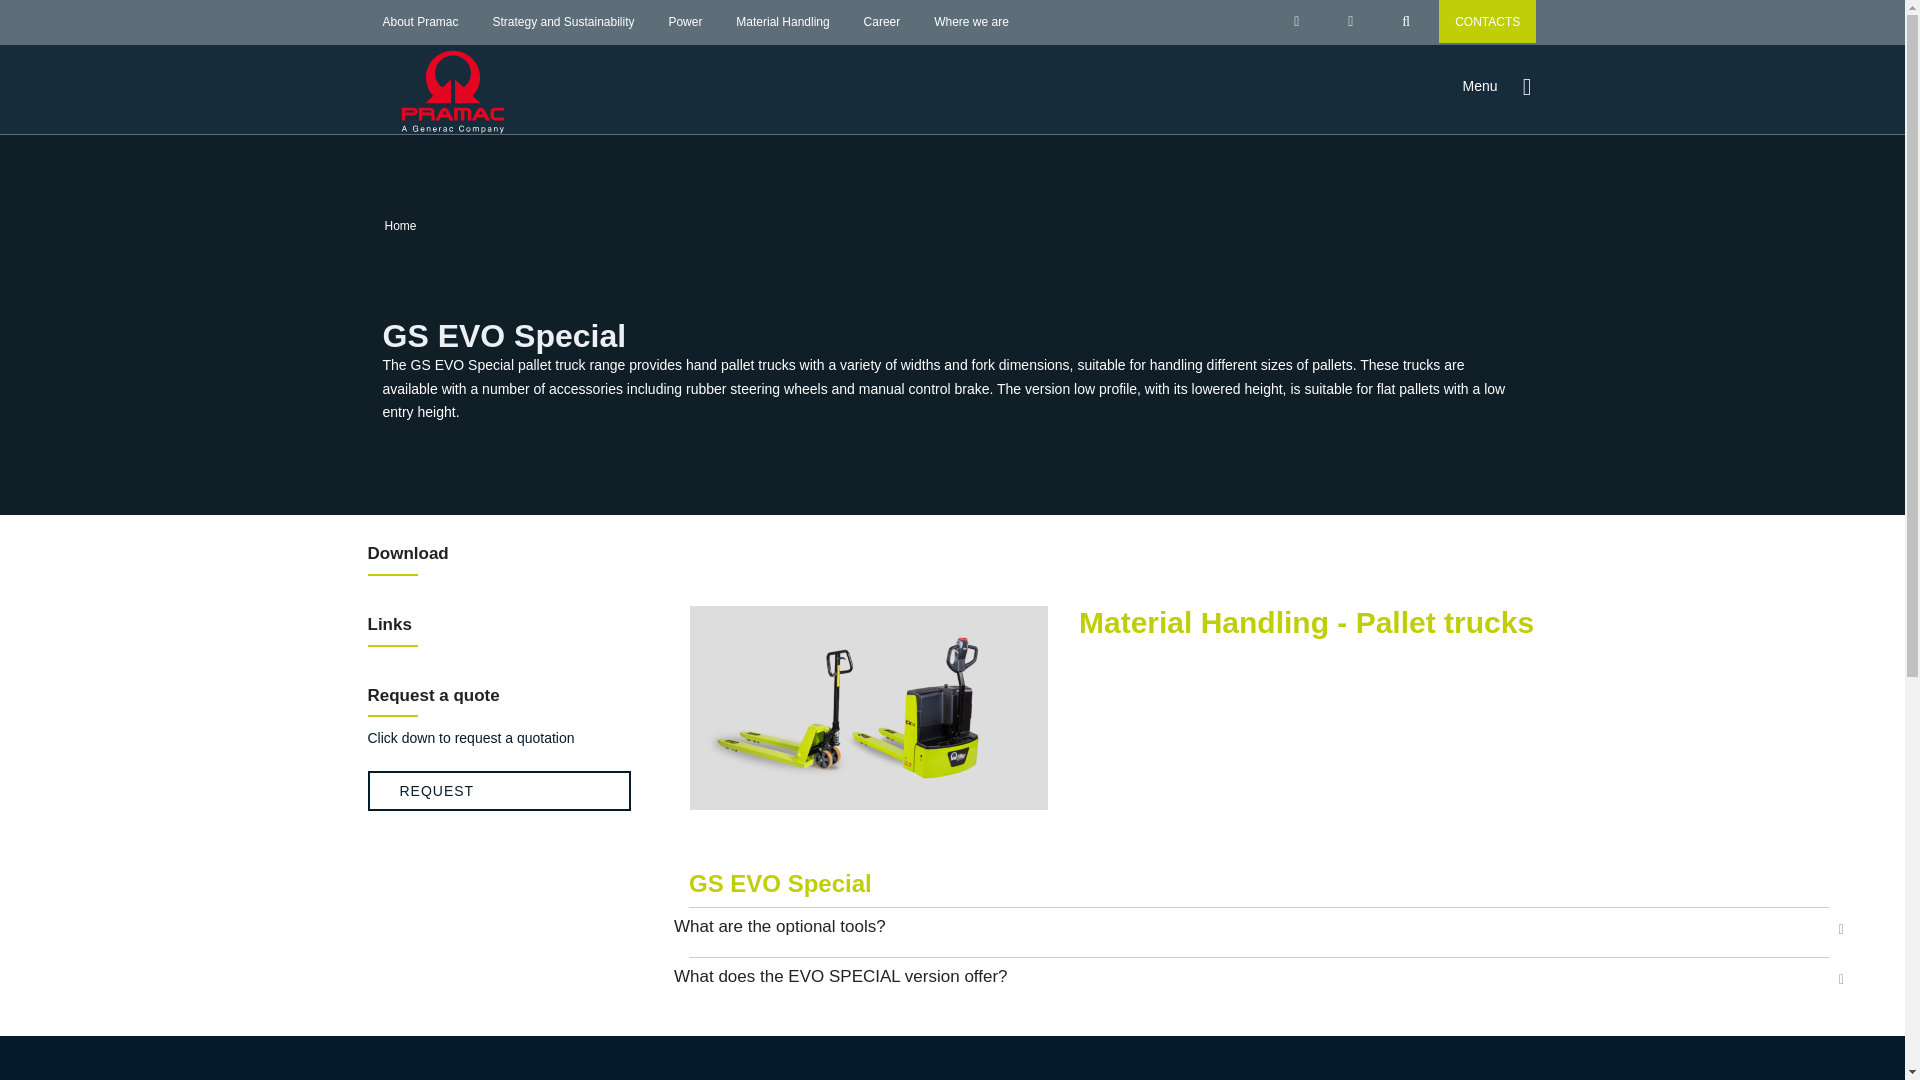 This screenshot has width=1920, height=1080. Describe the element at coordinates (971, 22) in the screenshot. I see `Where we are` at that location.